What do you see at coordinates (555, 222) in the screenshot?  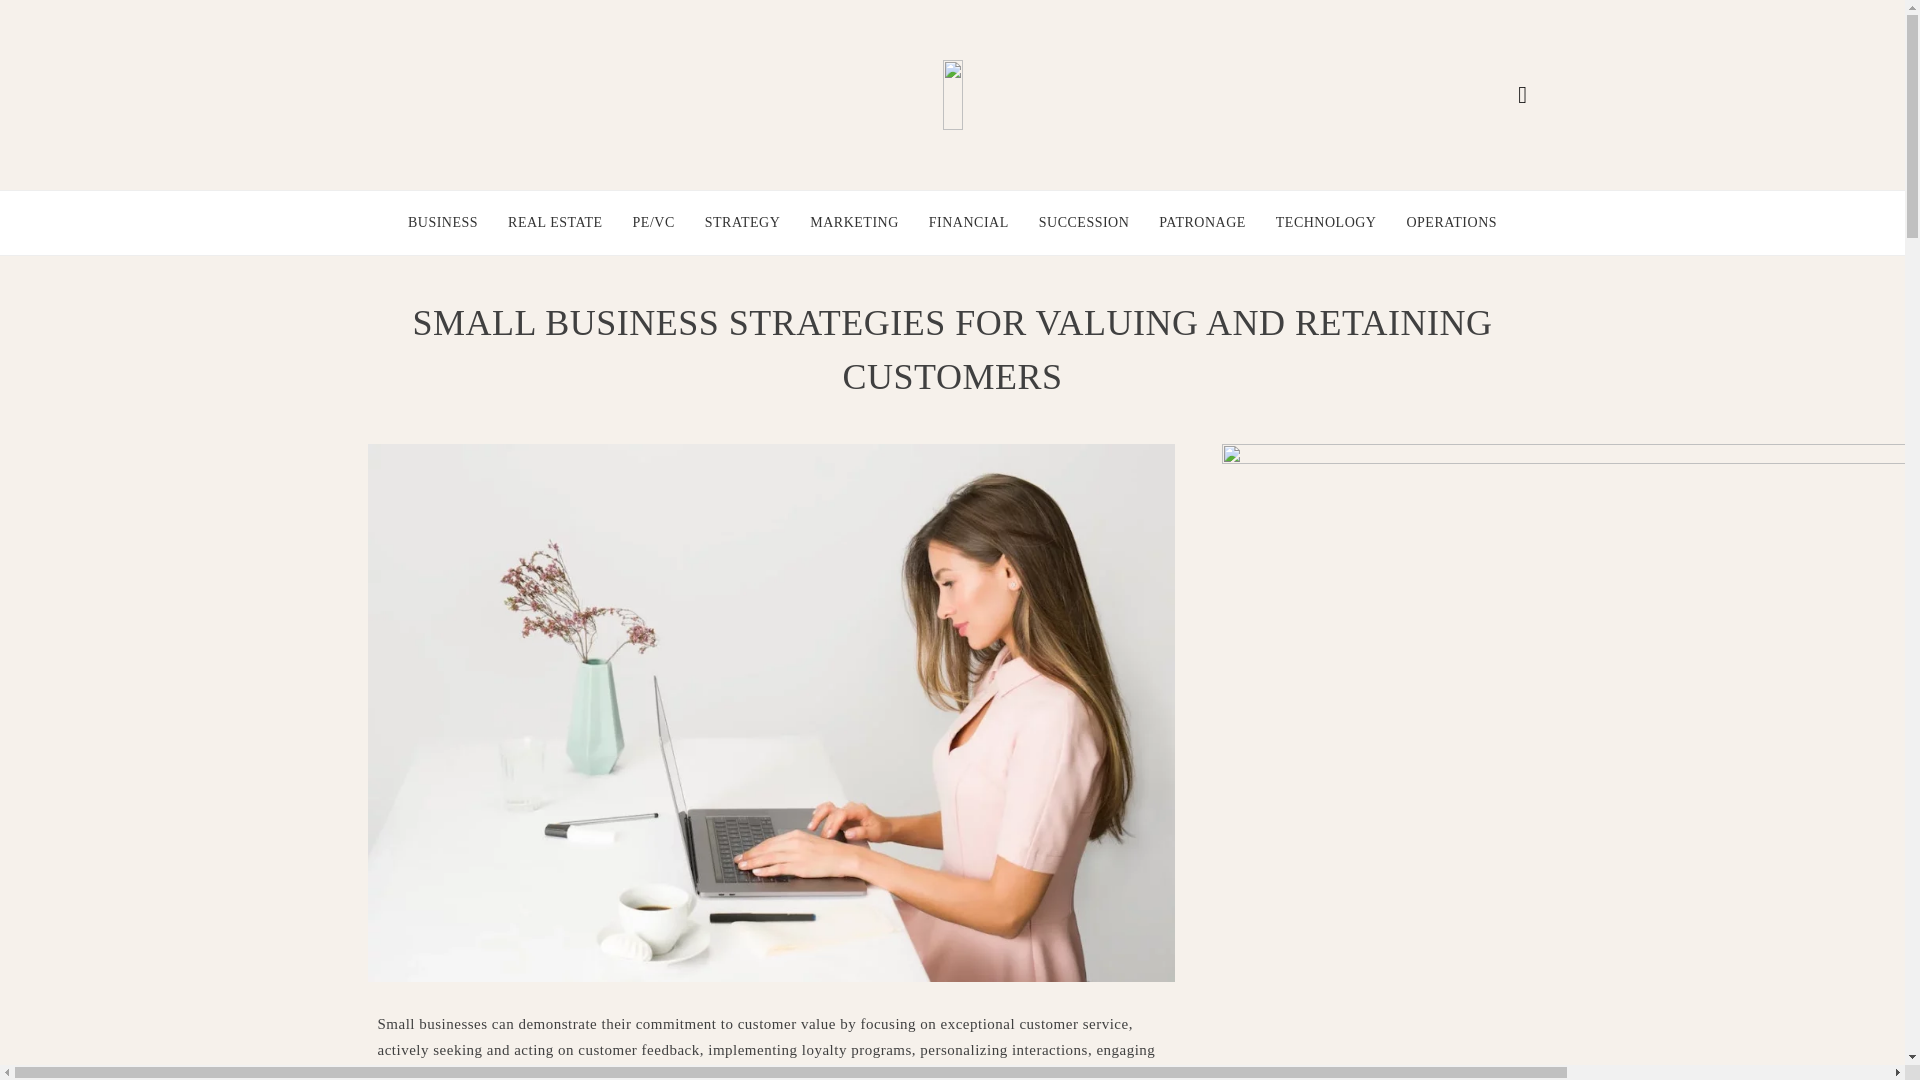 I see `REAL ESTATE` at bounding box center [555, 222].